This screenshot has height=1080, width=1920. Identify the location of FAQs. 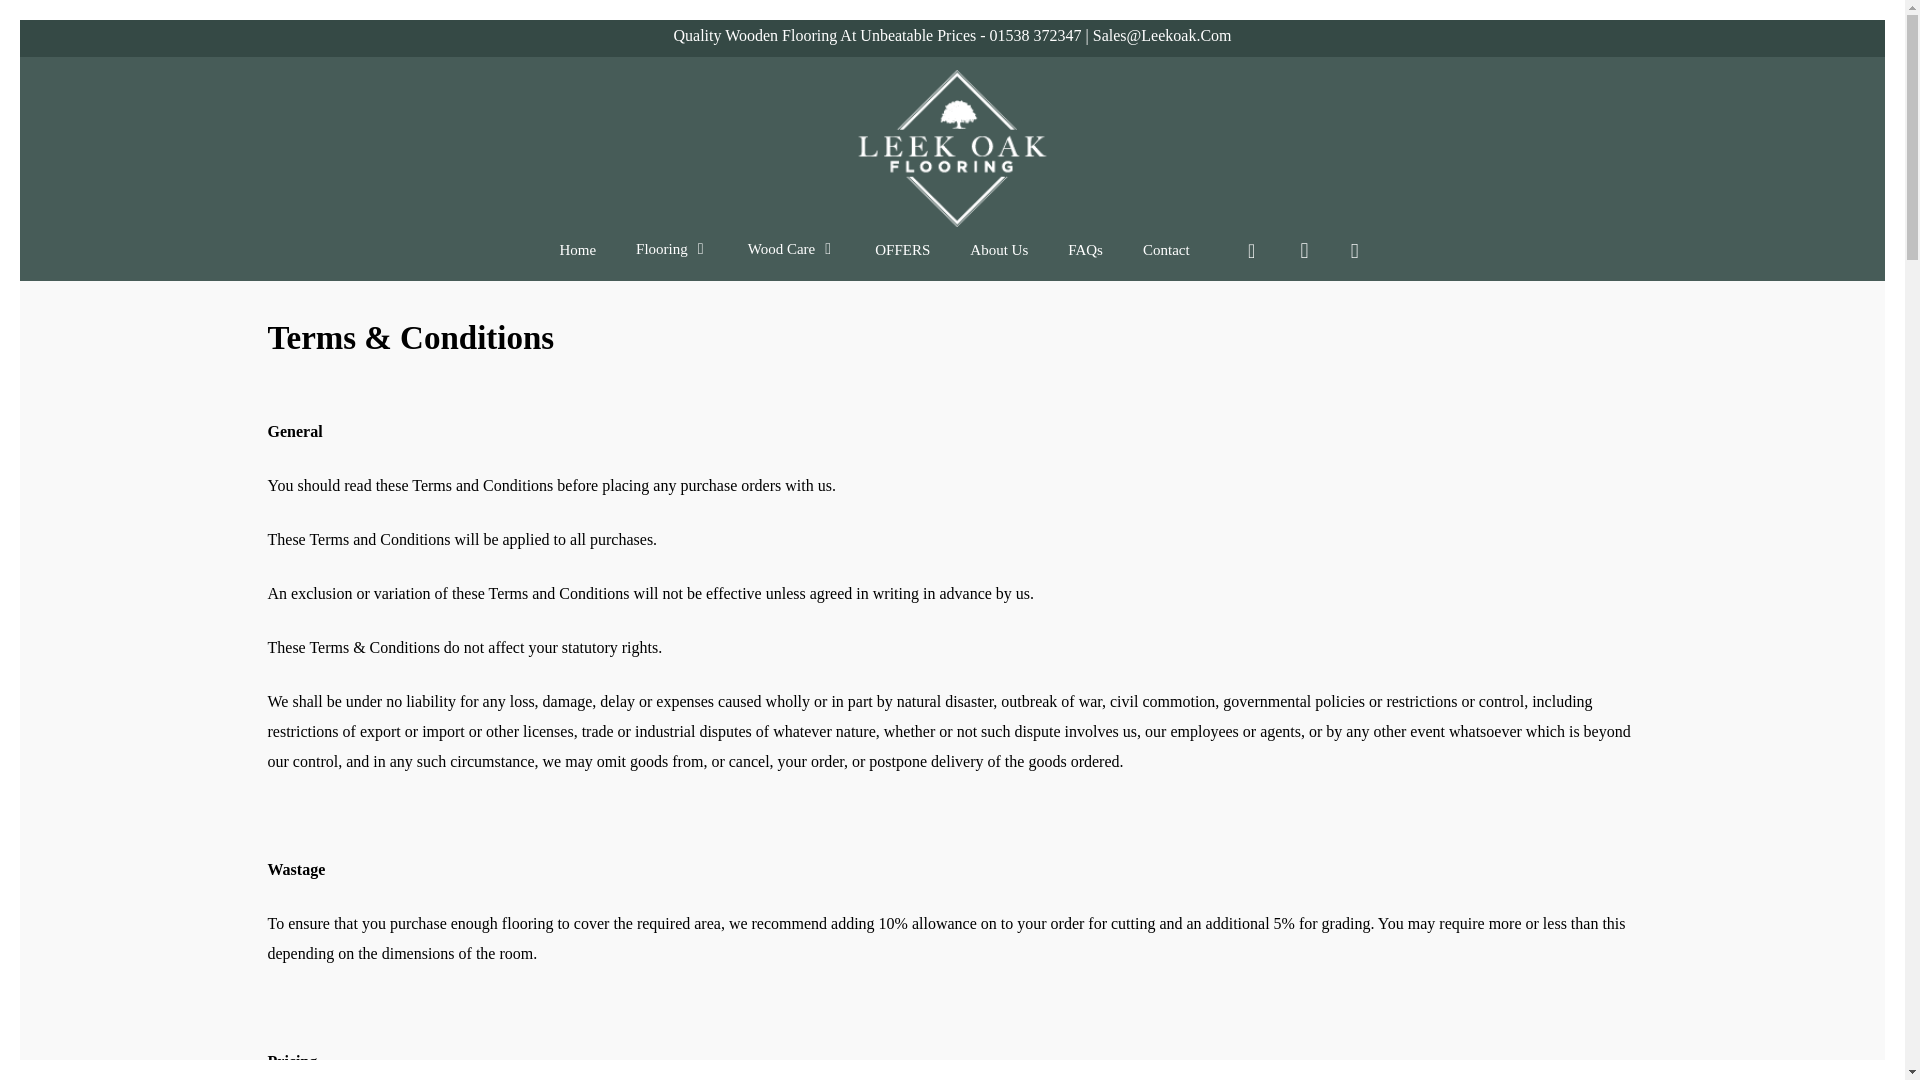
(1084, 260).